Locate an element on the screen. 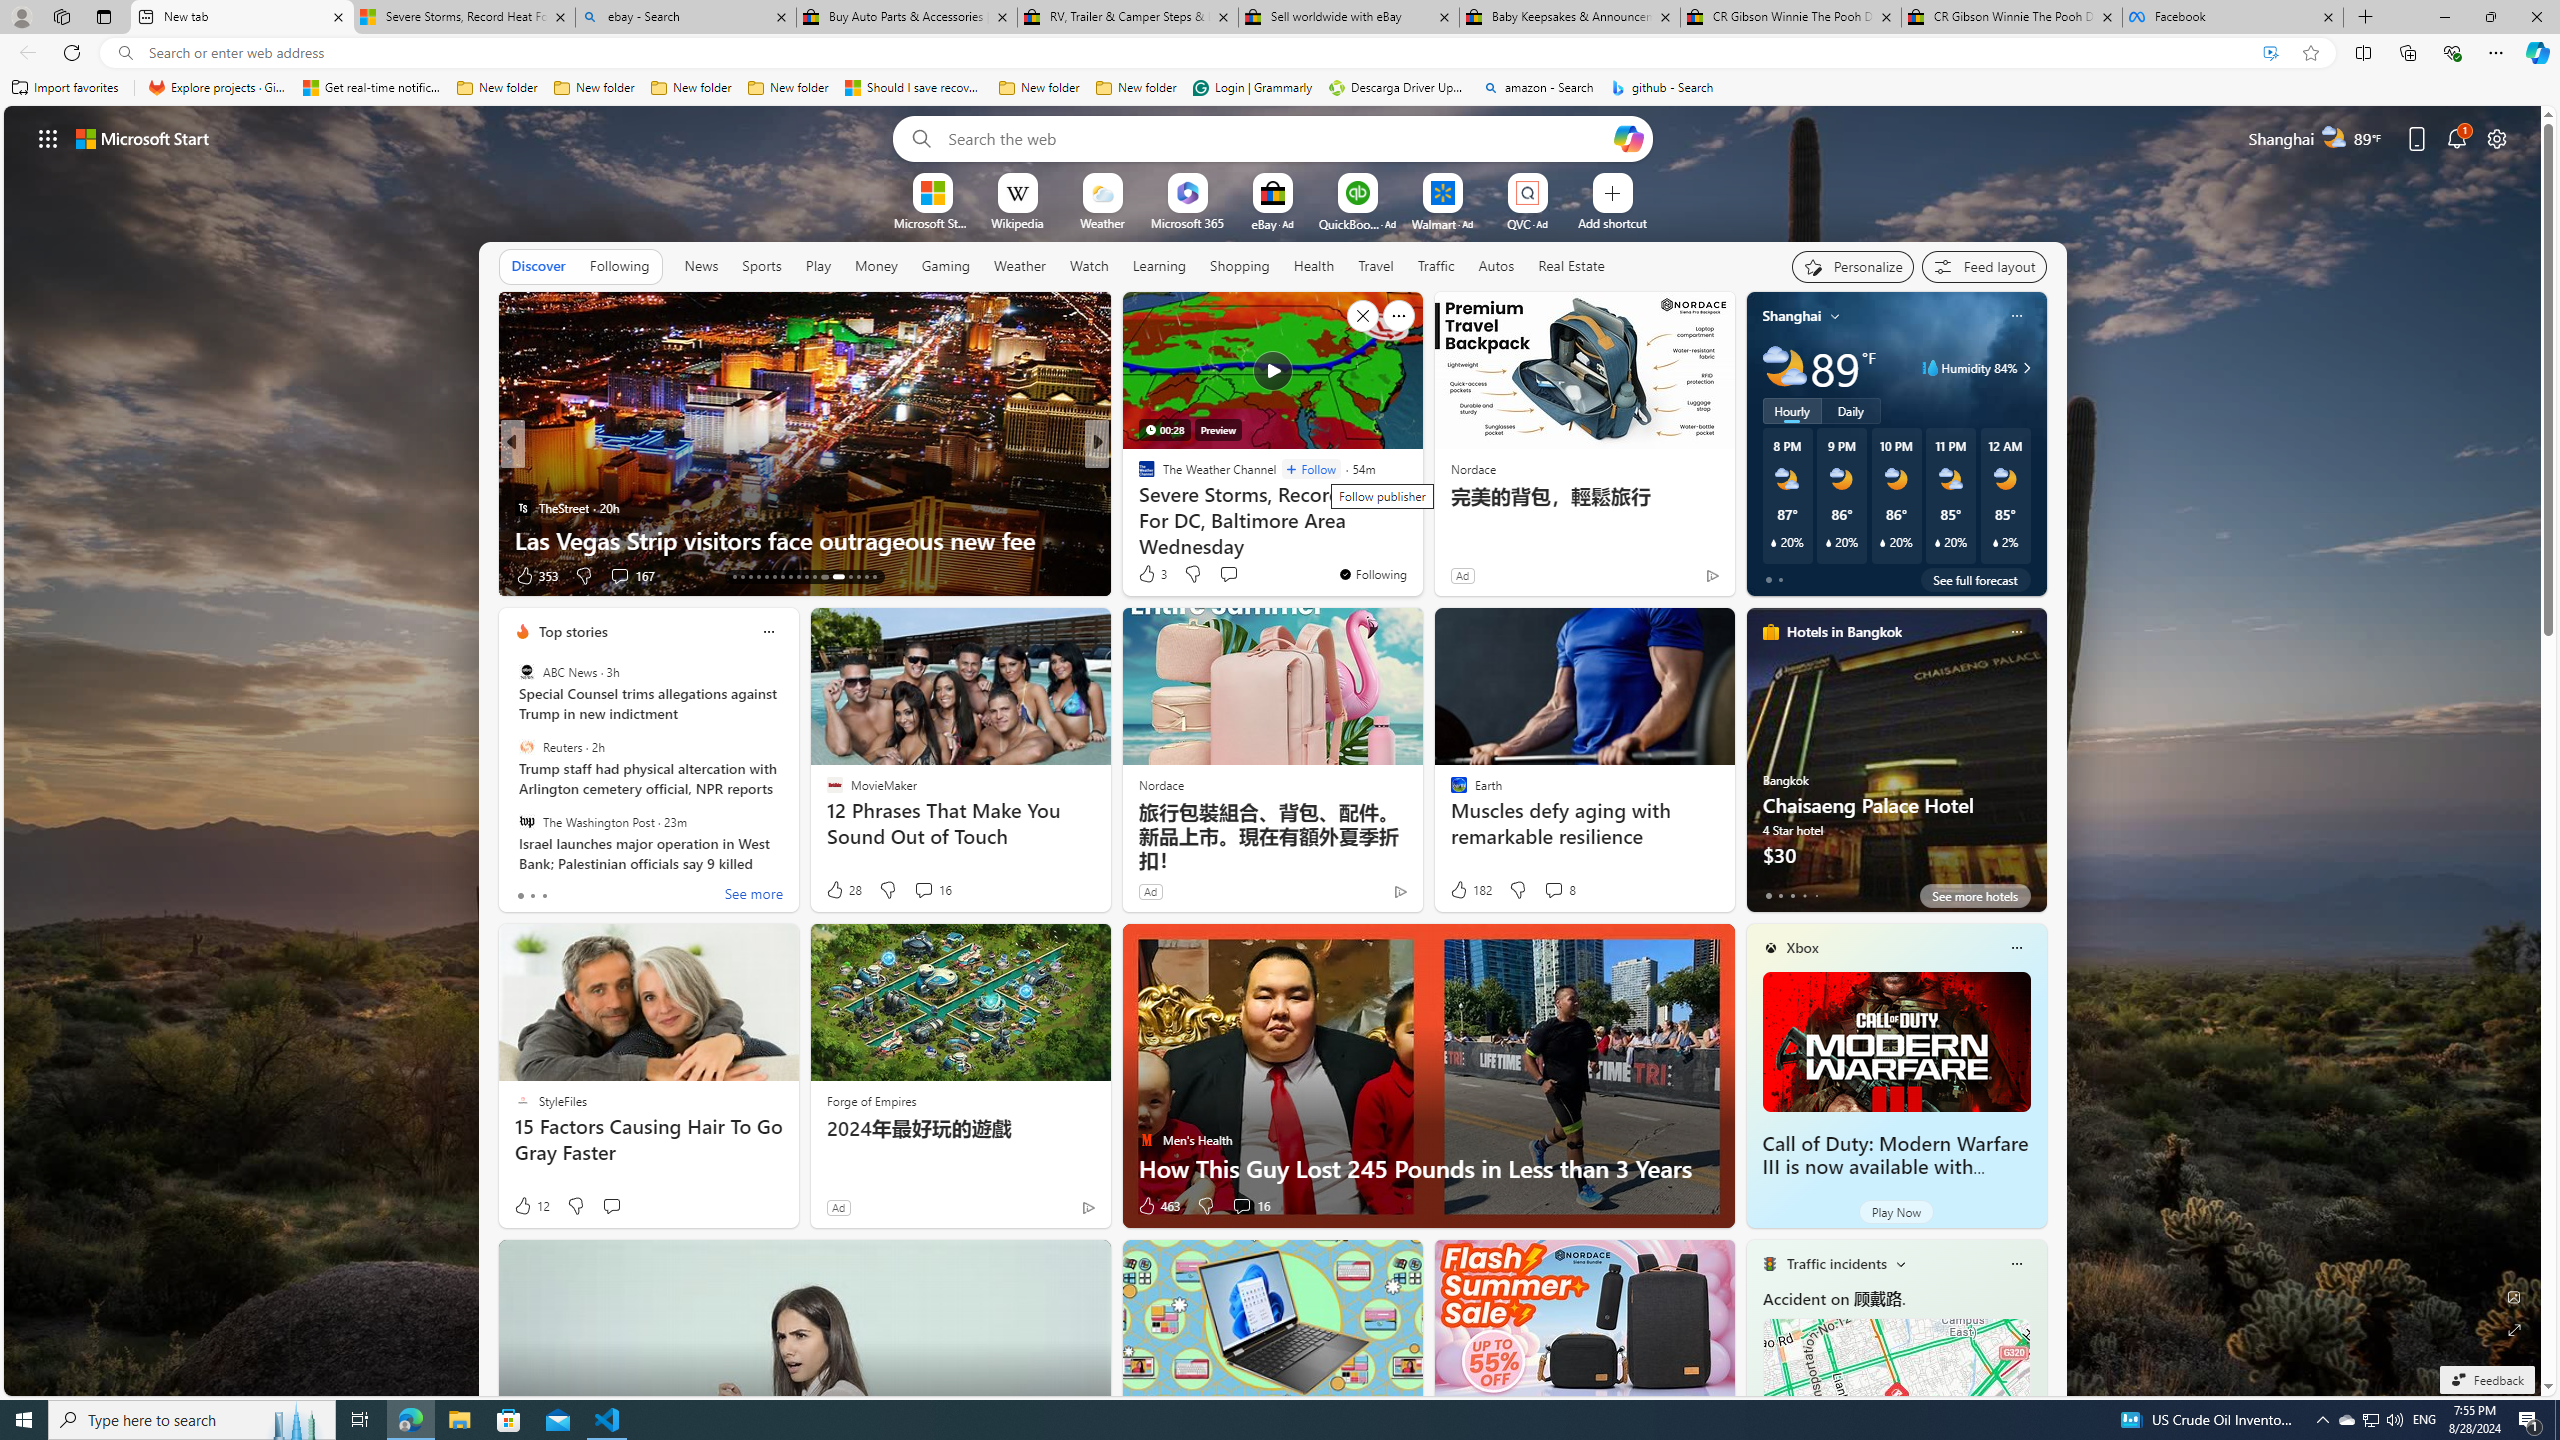 The width and height of the screenshot is (2560, 1440). Start the conversation is located at coordinates (611, 1206).